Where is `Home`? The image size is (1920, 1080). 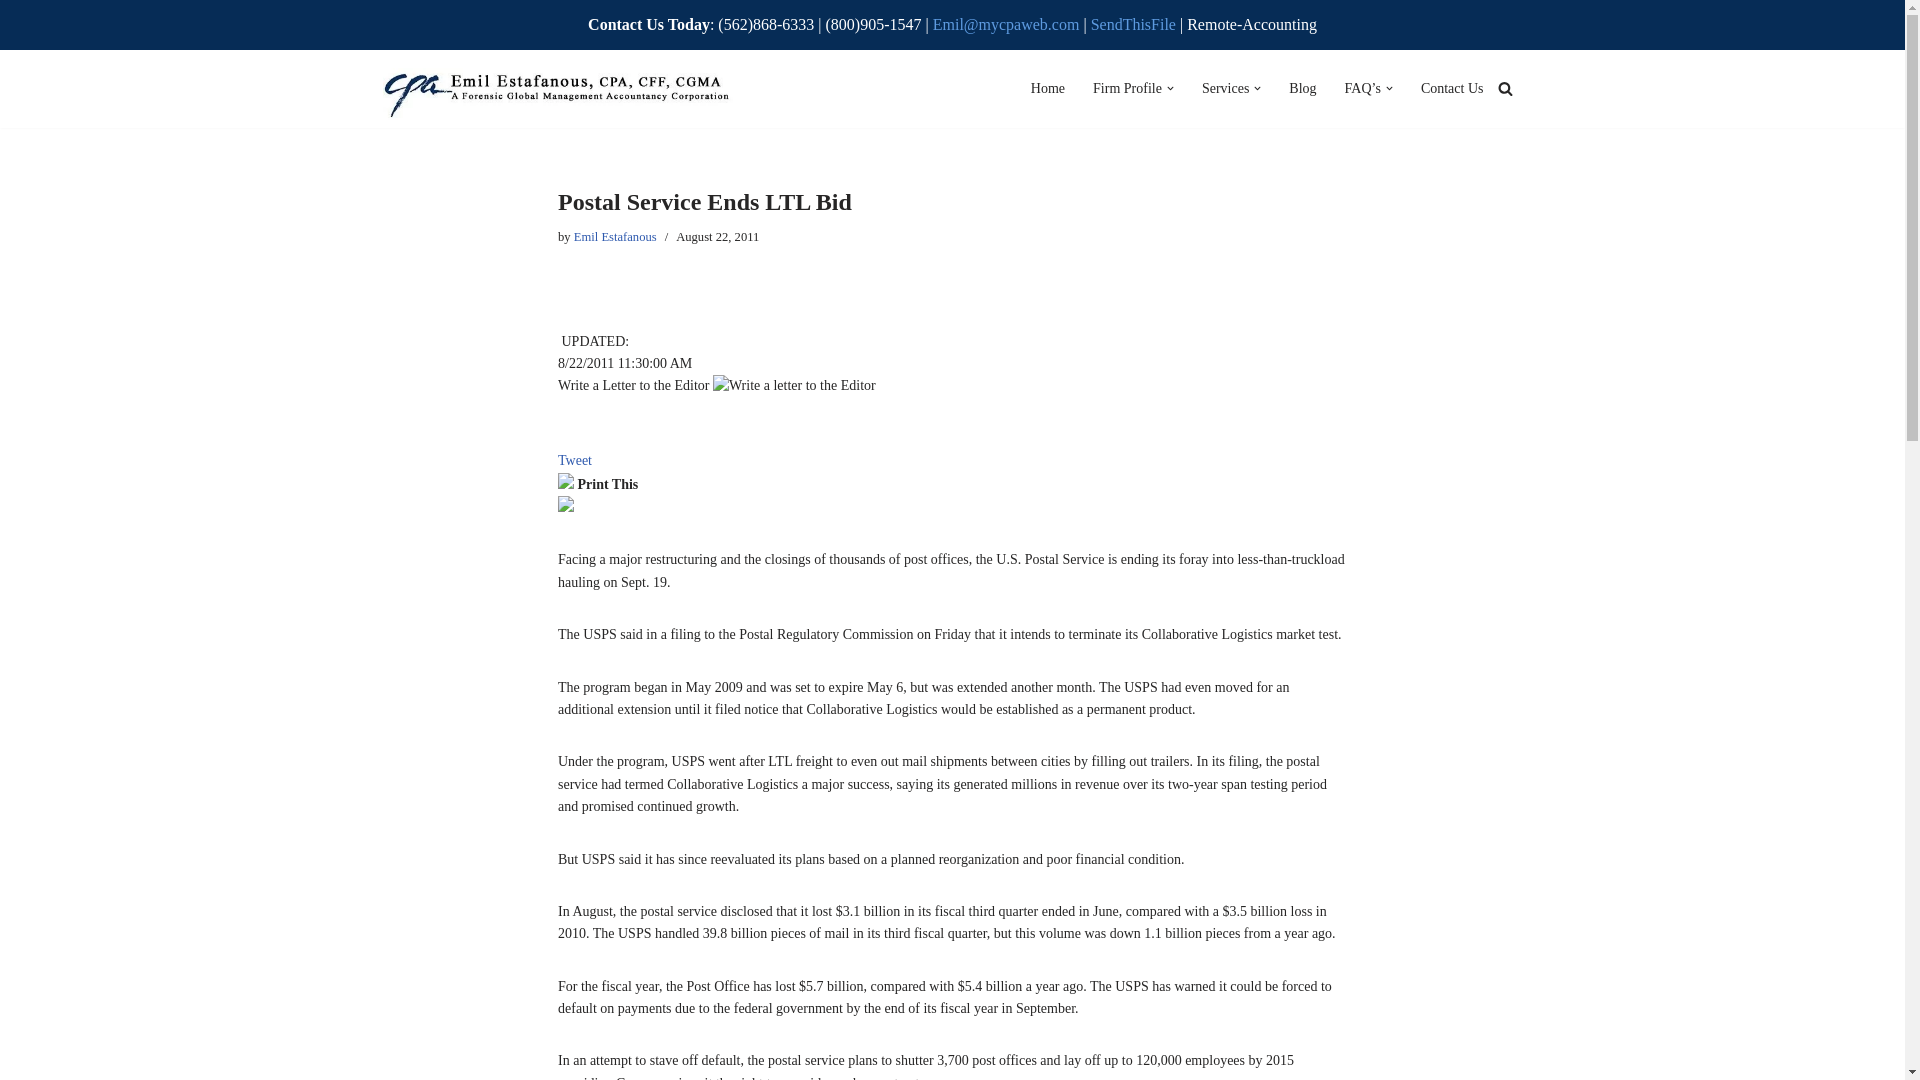 Home is located at coordinates (1048, 88).